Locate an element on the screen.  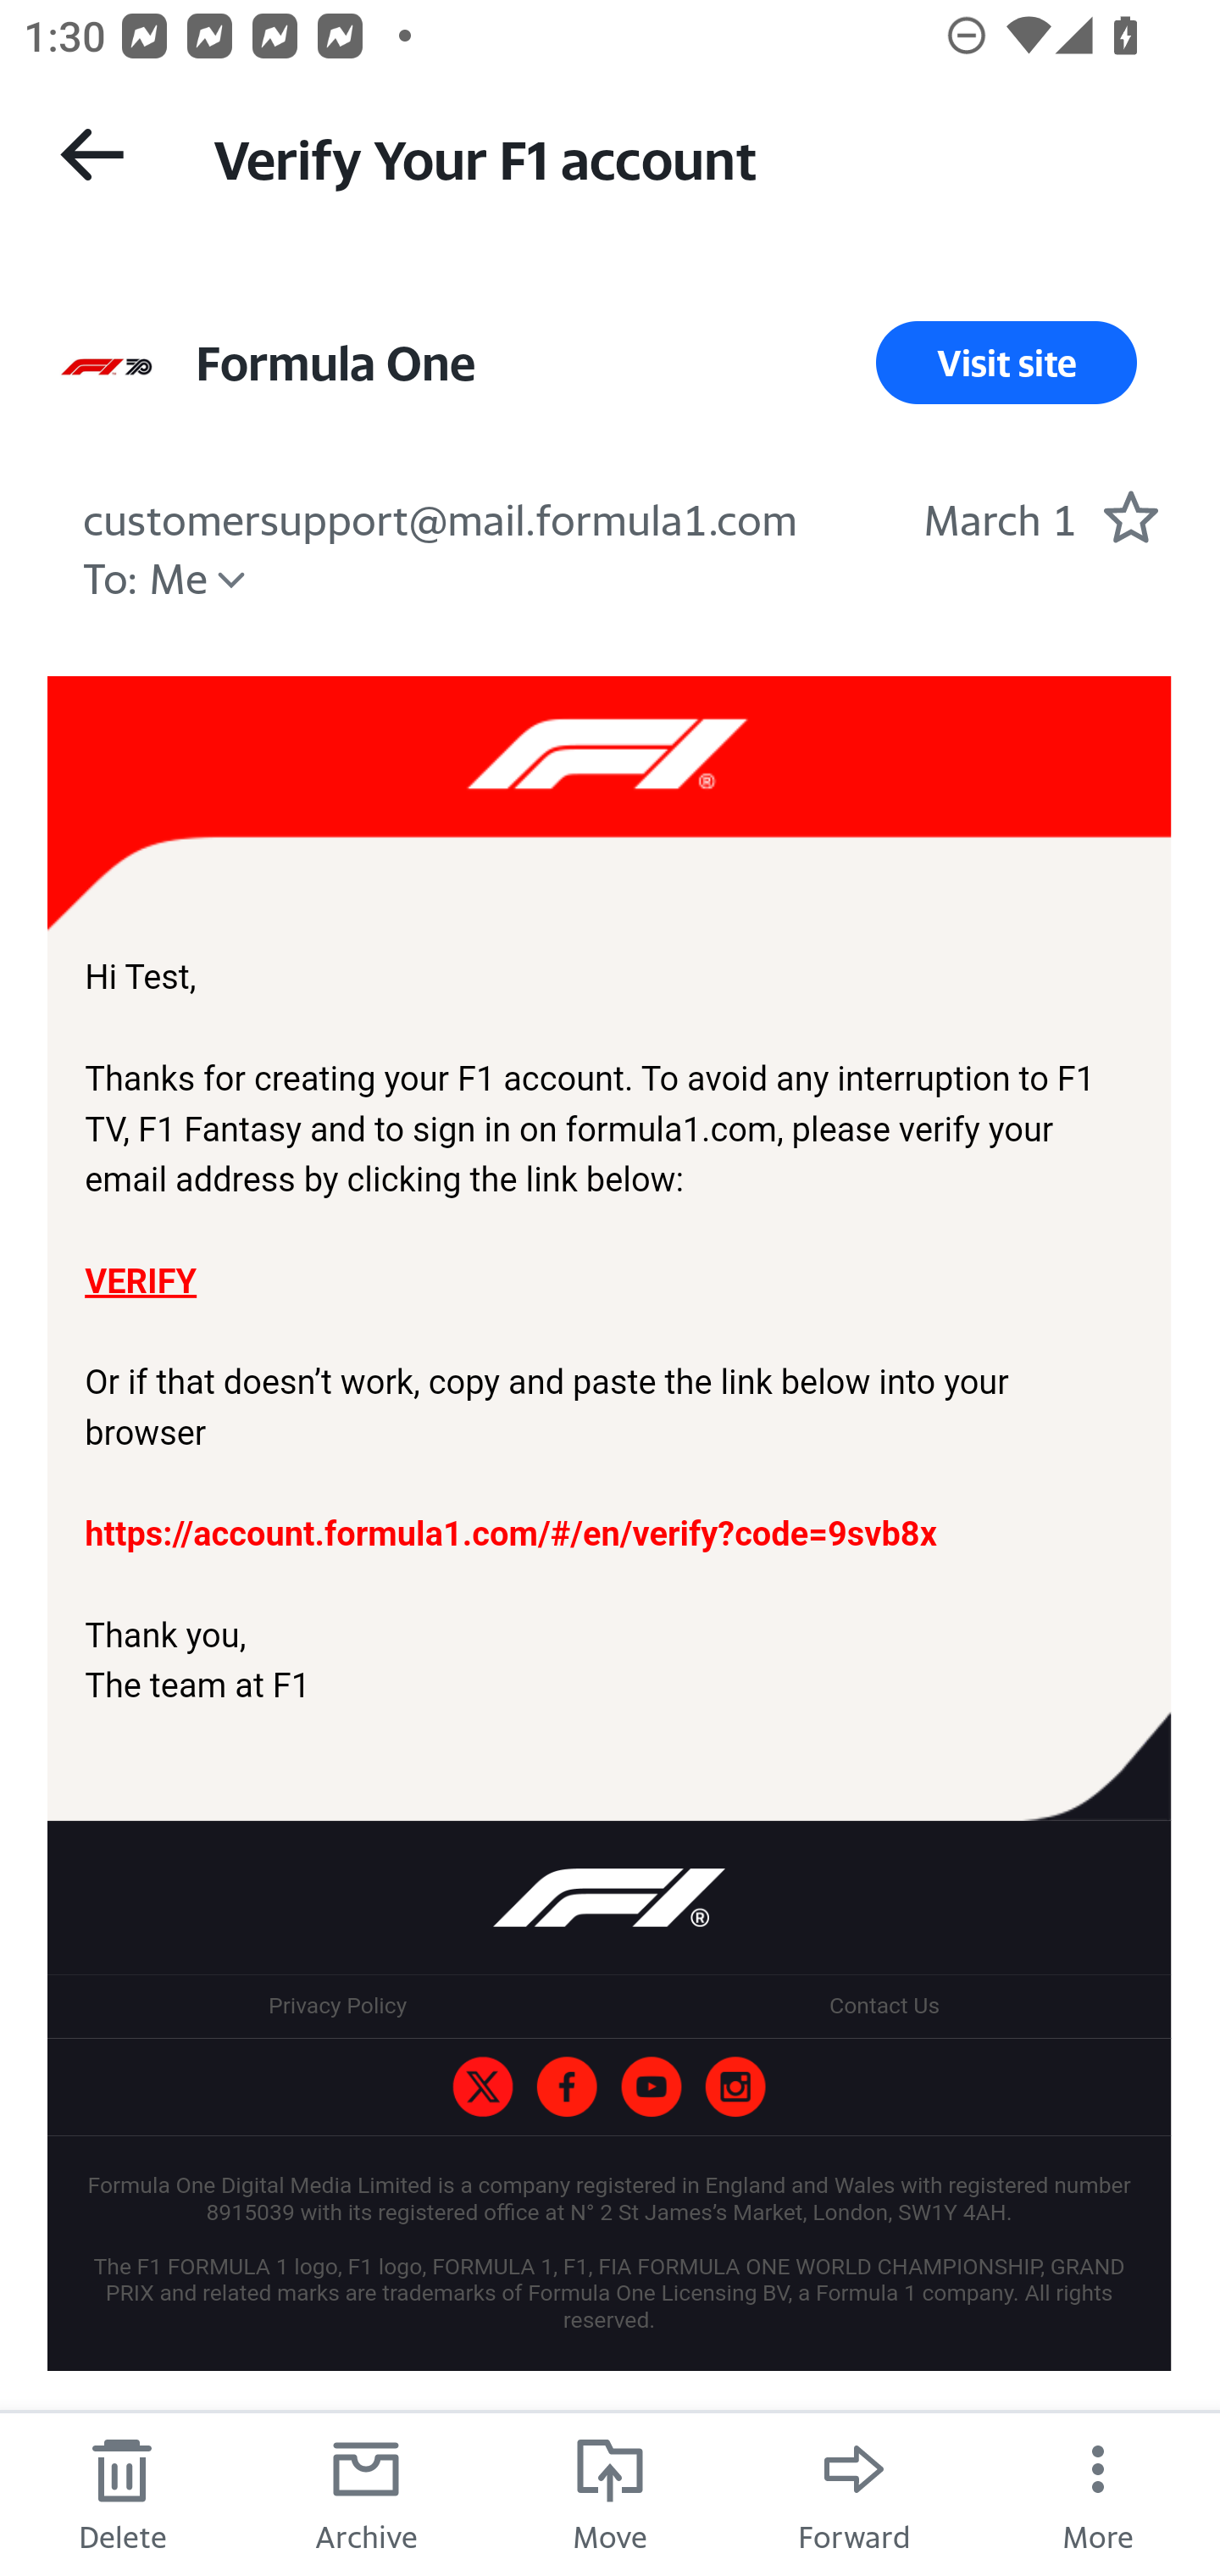
Formula One Sender Formula One is located at coordinates (335, 363).